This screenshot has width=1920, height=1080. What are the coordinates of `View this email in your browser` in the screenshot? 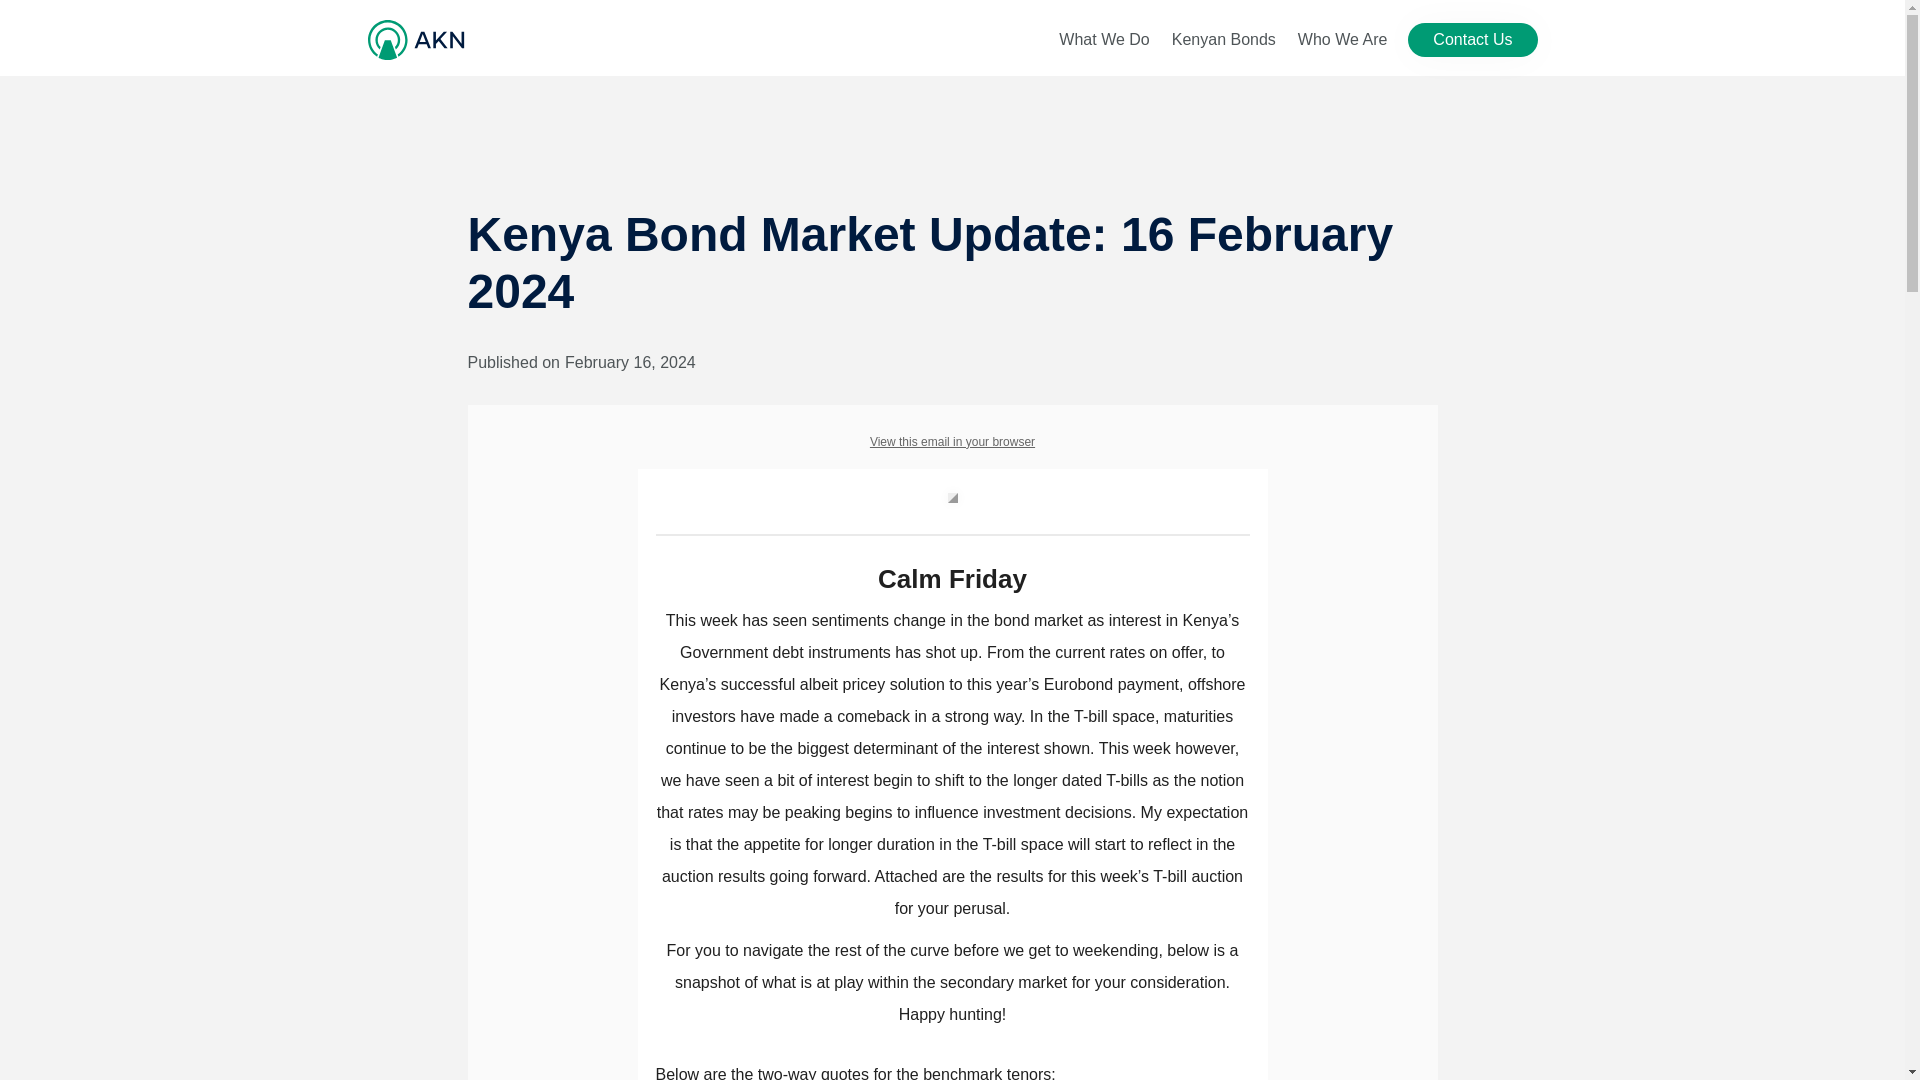 It's located at (952, 442).